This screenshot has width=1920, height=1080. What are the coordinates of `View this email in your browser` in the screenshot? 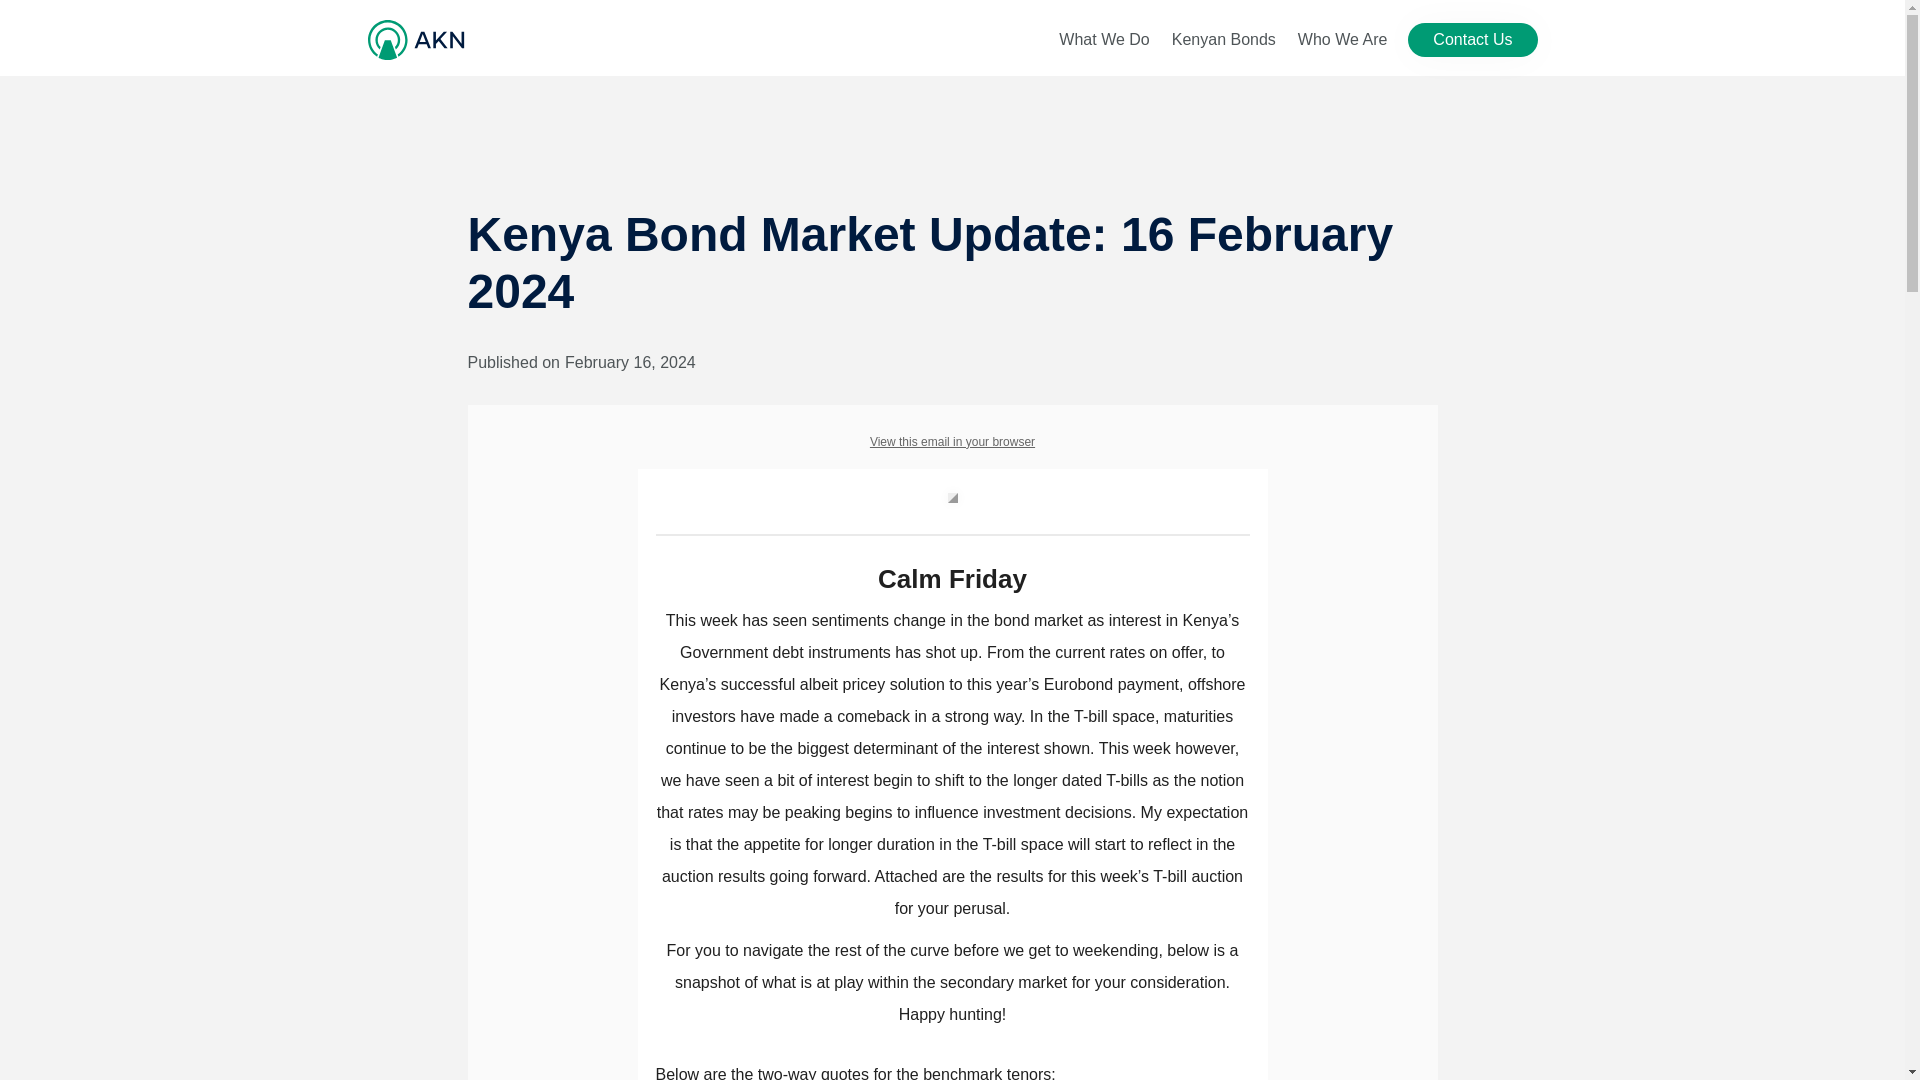 It's located at (952, 442).